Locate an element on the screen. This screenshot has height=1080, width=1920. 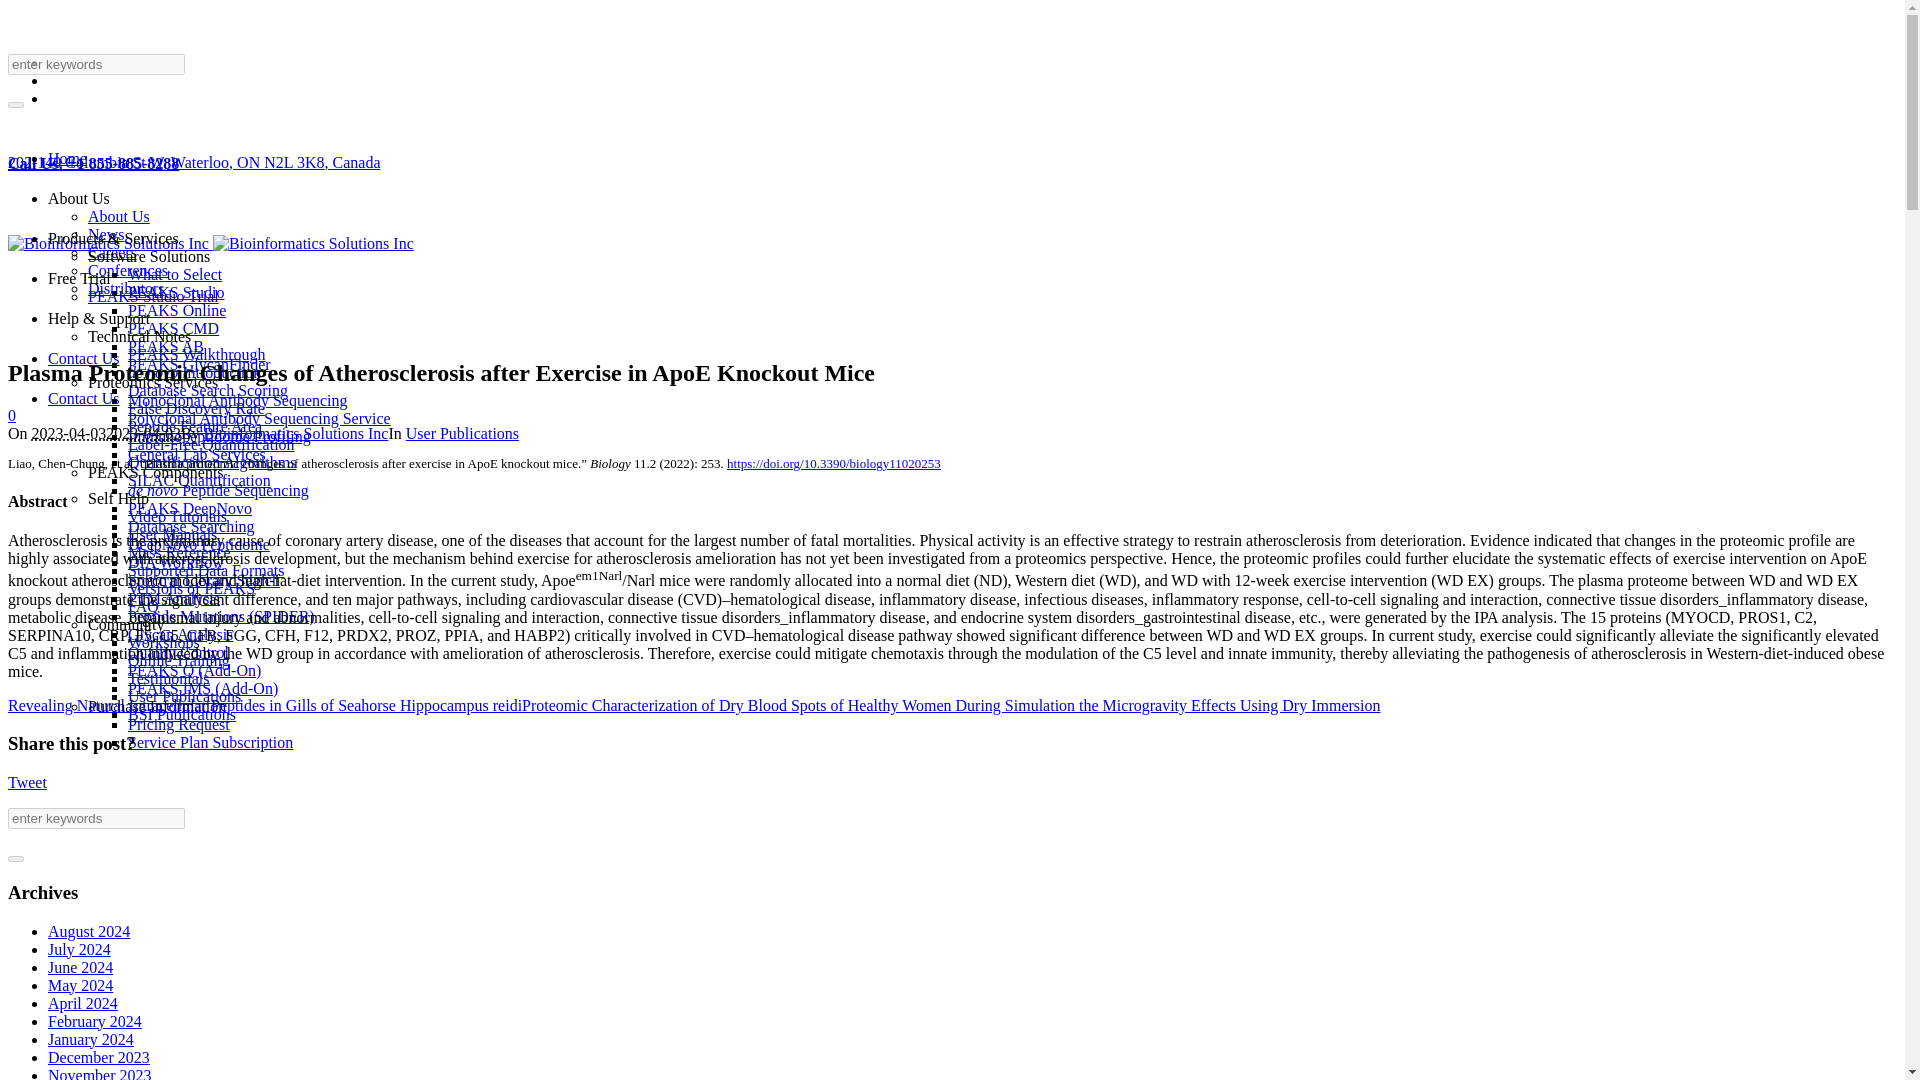
DIA Workflow is located at coordinates (176, 562).